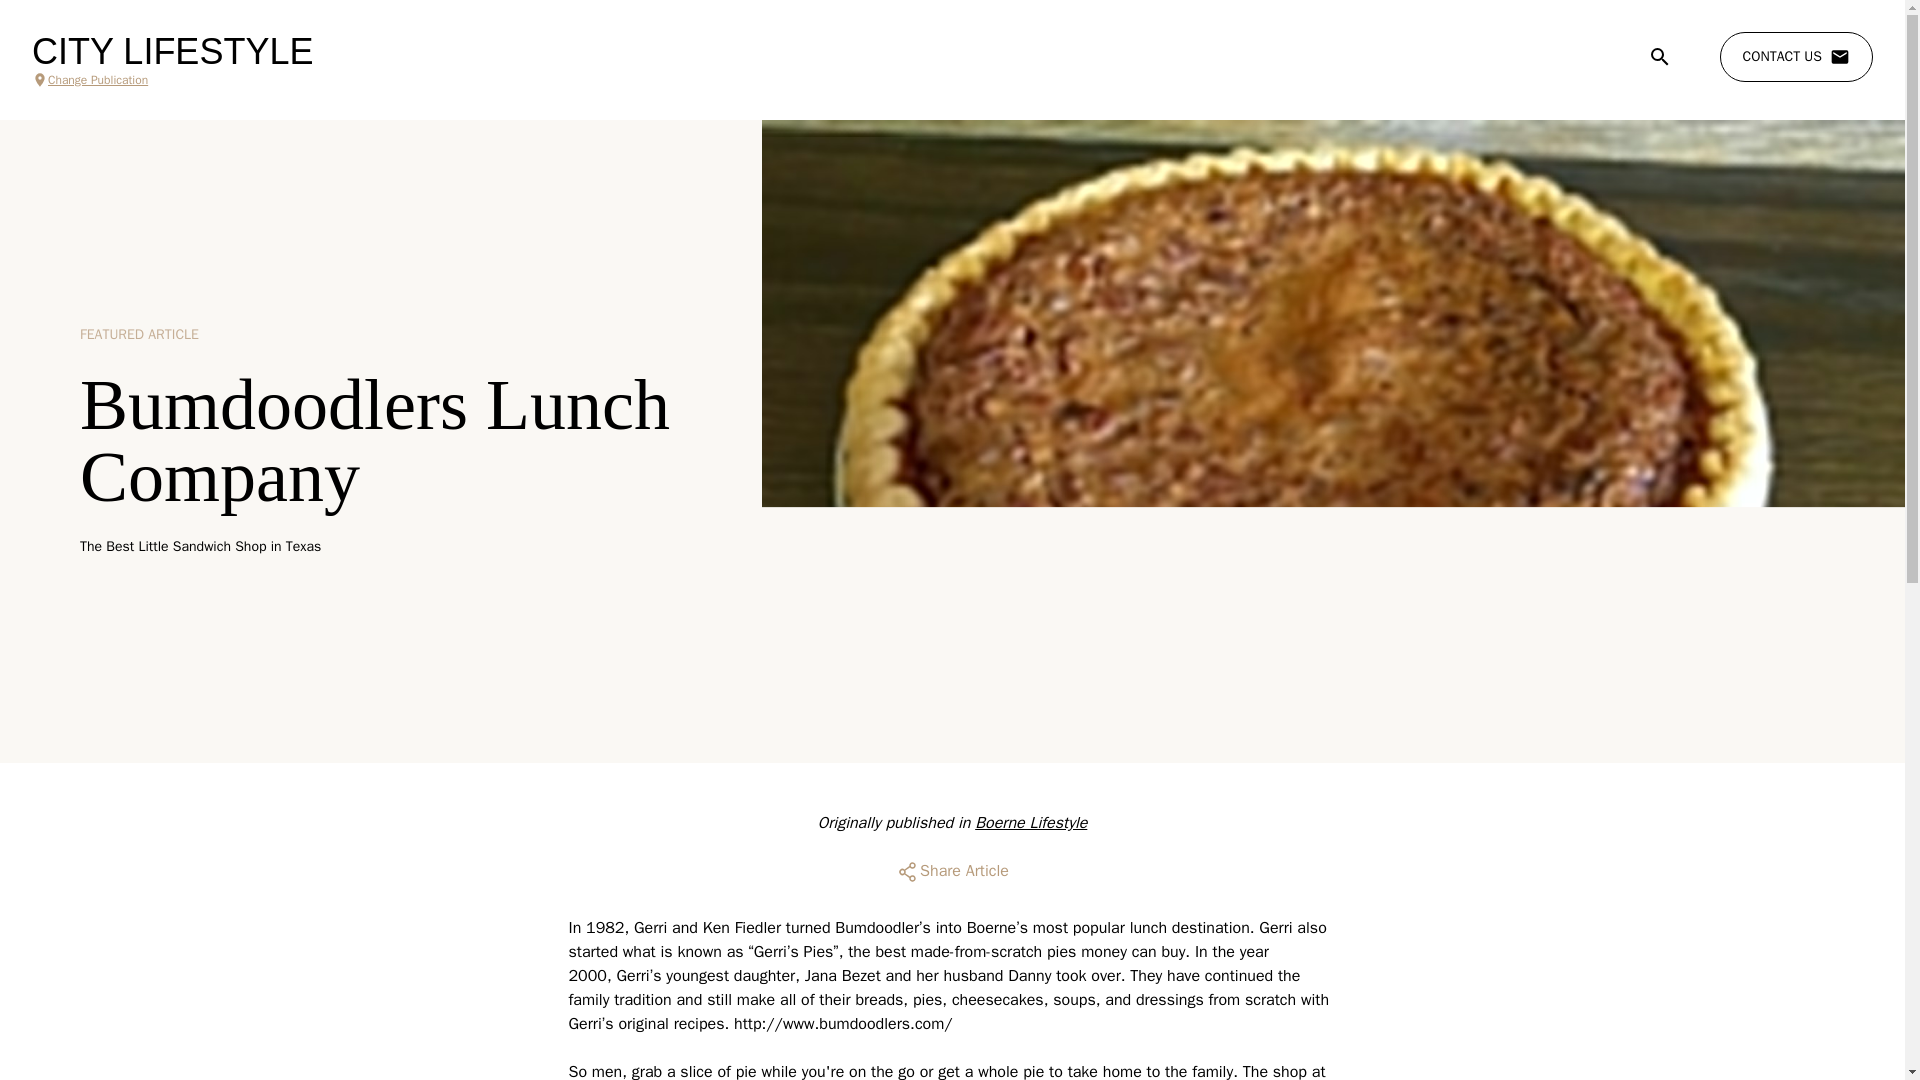  I want to click on CONTACT US, so click(1796, 57).